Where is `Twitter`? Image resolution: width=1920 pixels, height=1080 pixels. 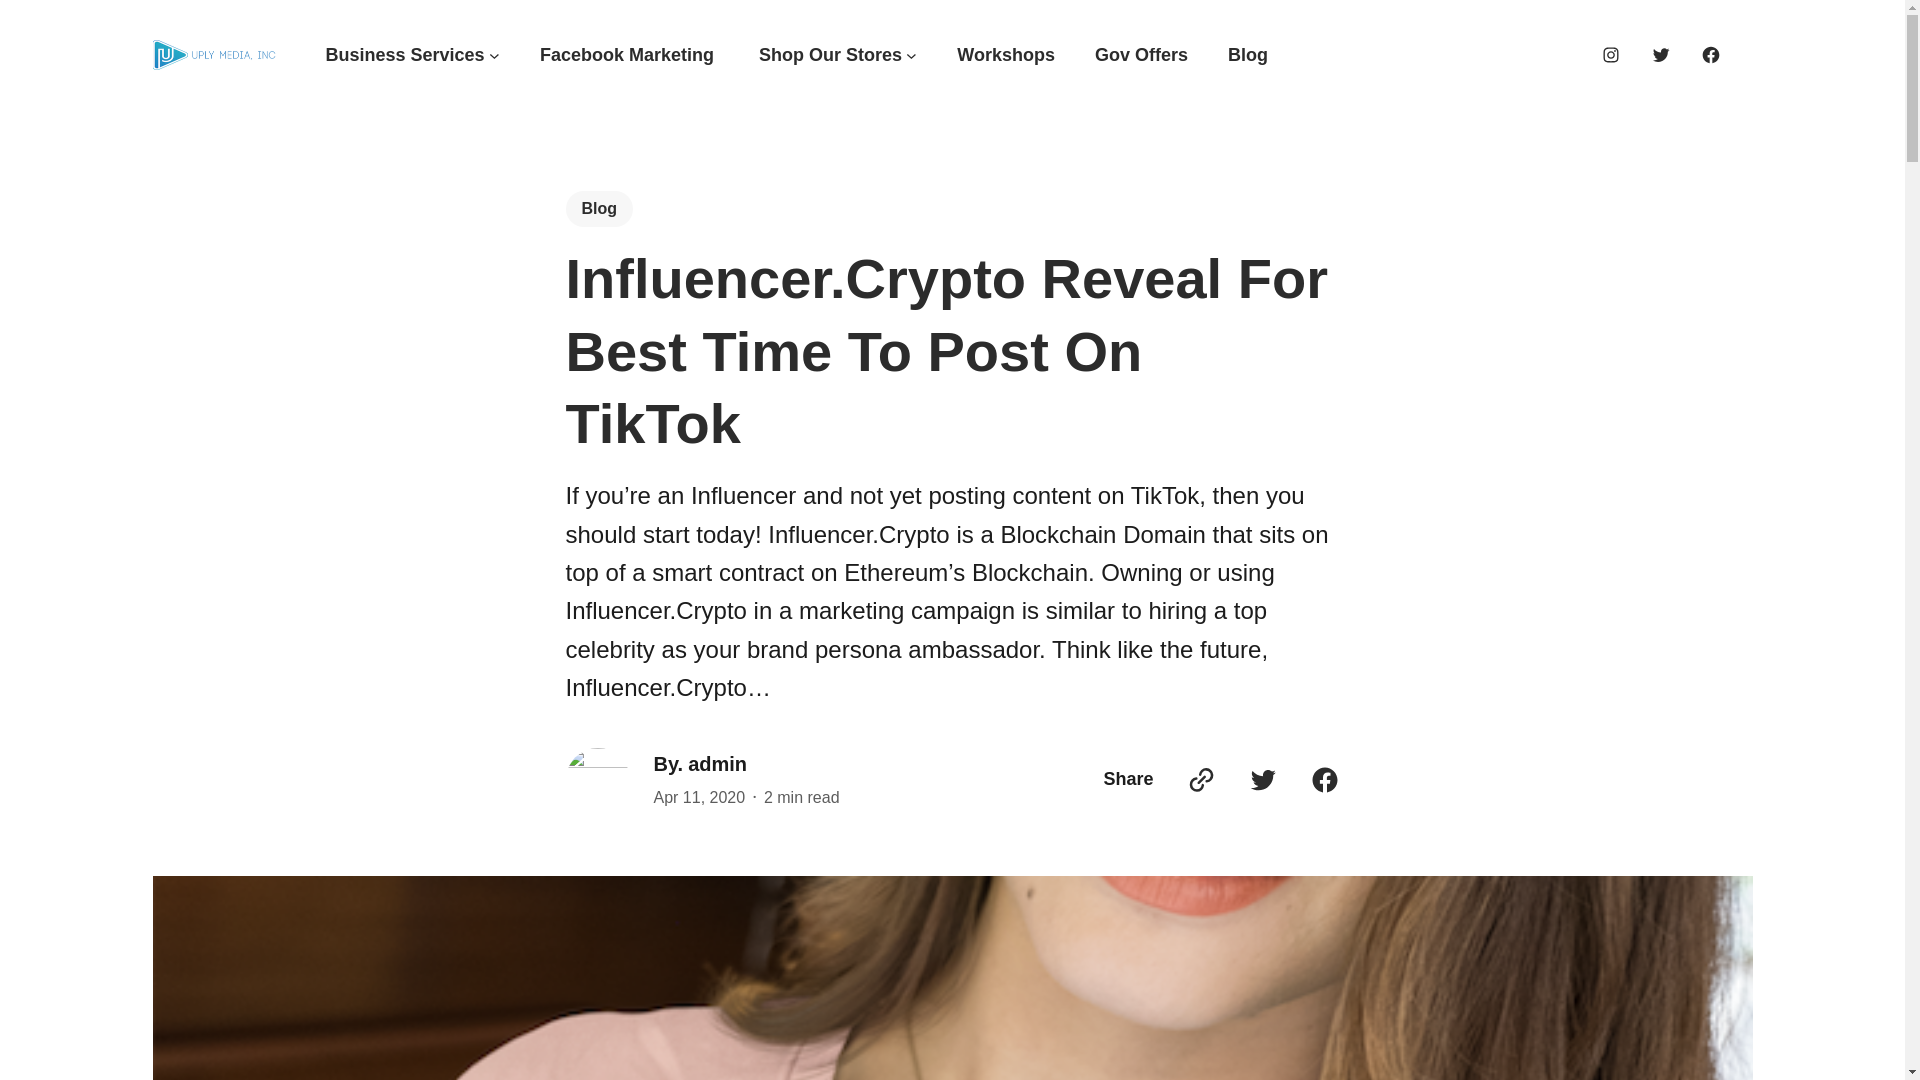 Twitter is located at coordinates (1263, 779).